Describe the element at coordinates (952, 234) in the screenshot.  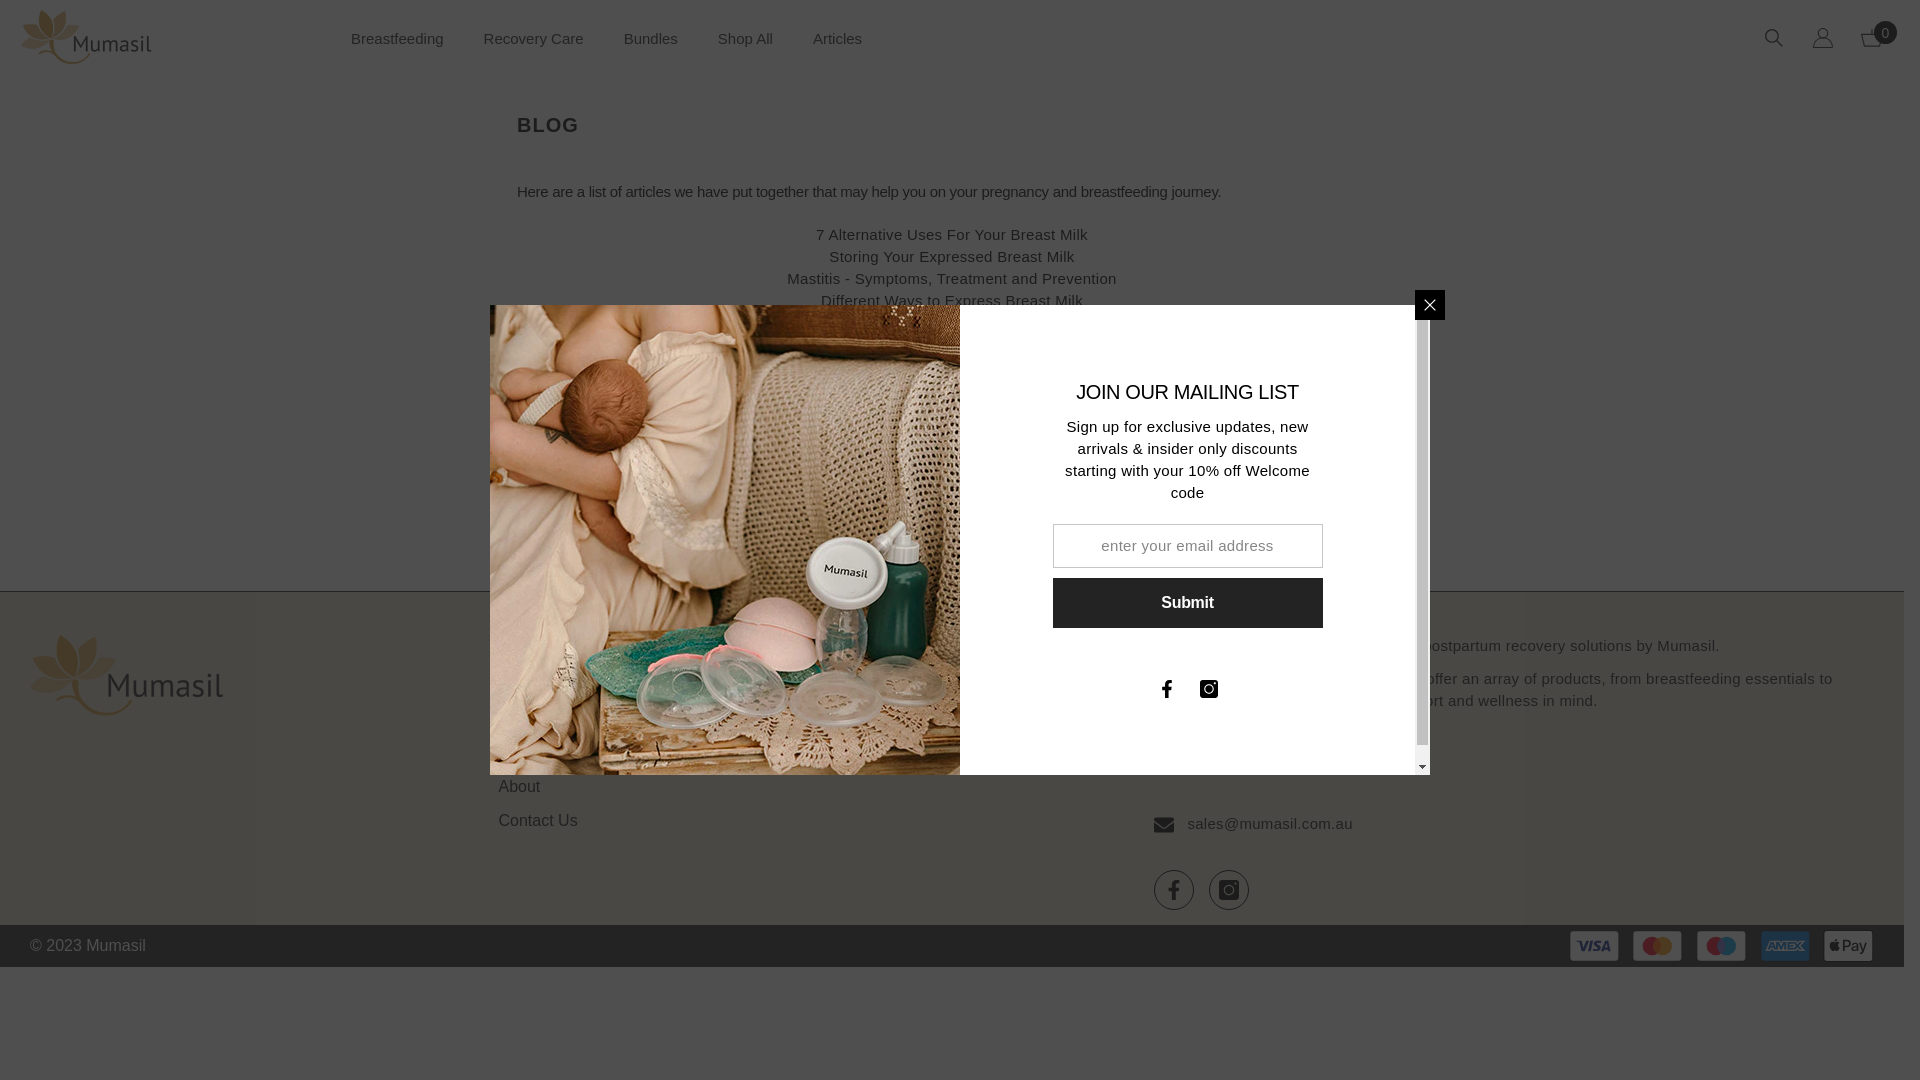
I see `7 Alternative Uses For Your Breast Milk` at that location.